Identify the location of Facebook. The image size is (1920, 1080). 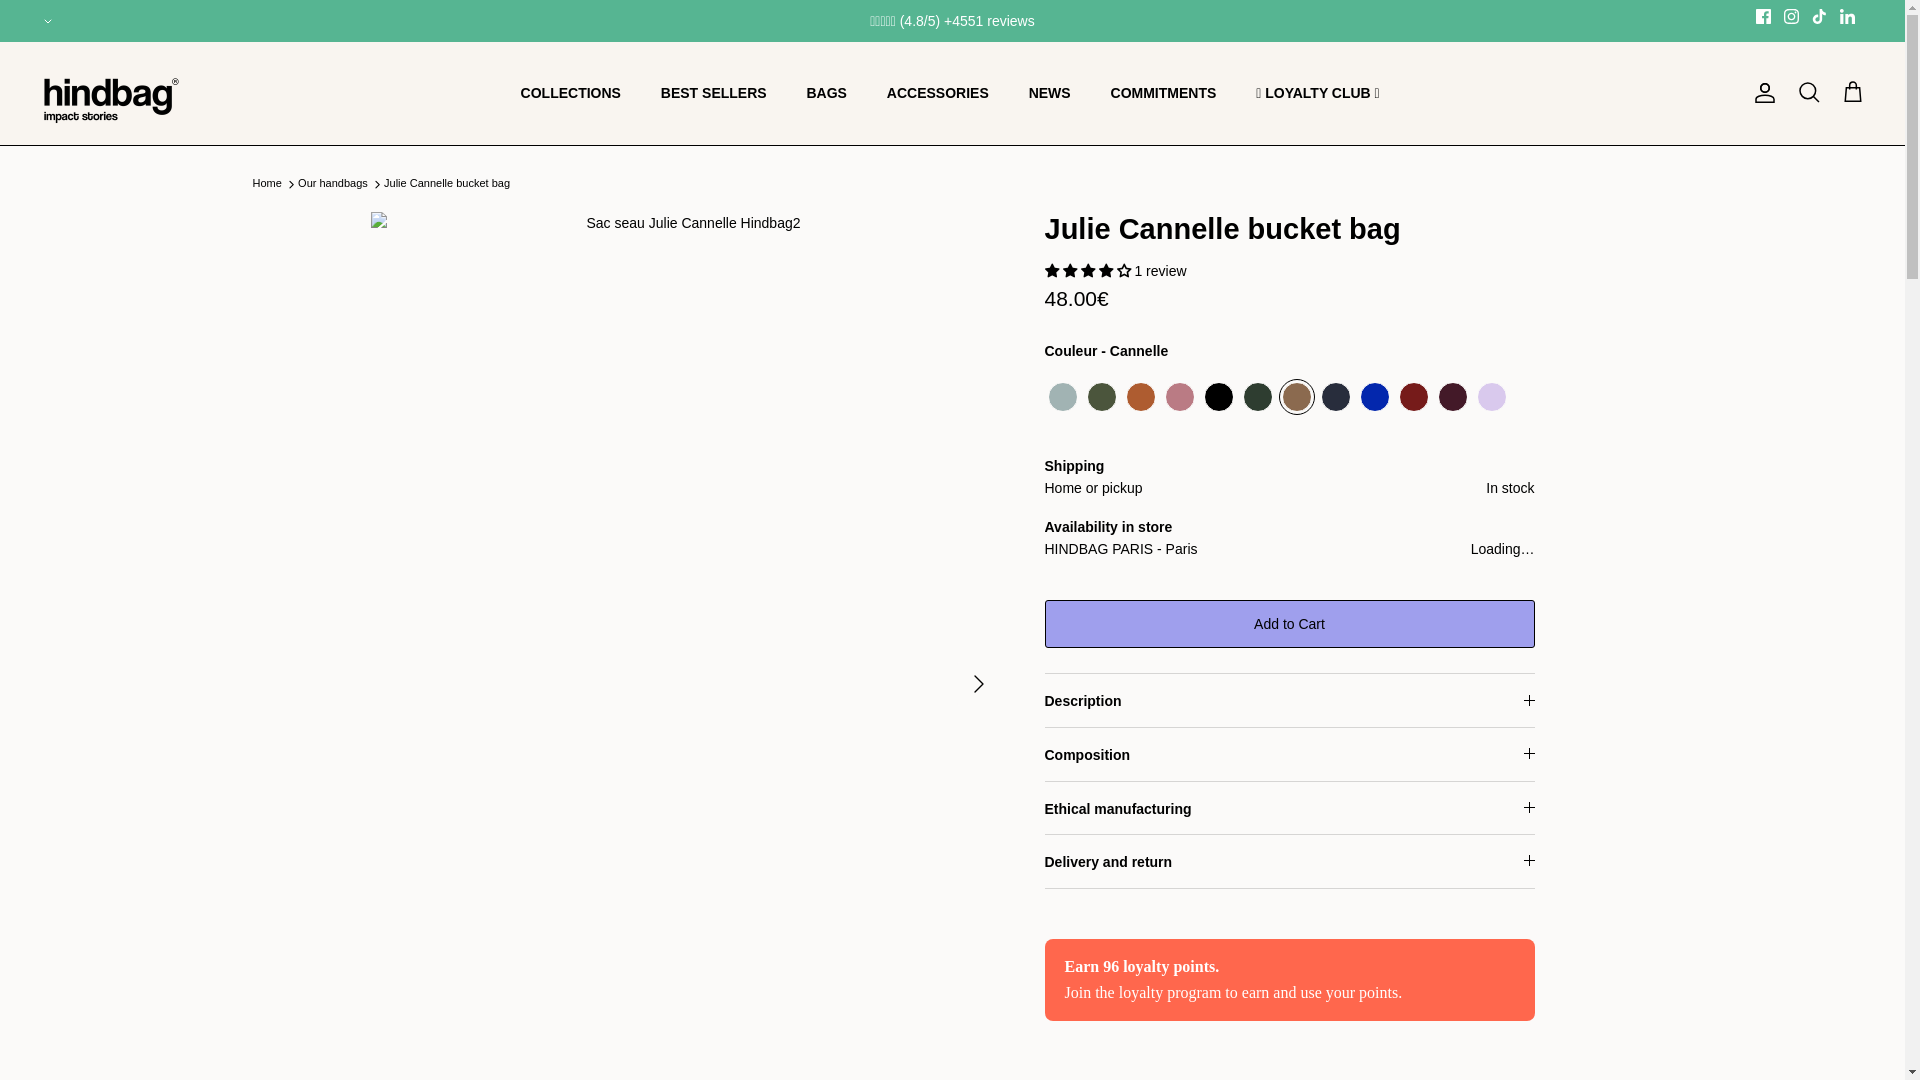
(1763, 16).